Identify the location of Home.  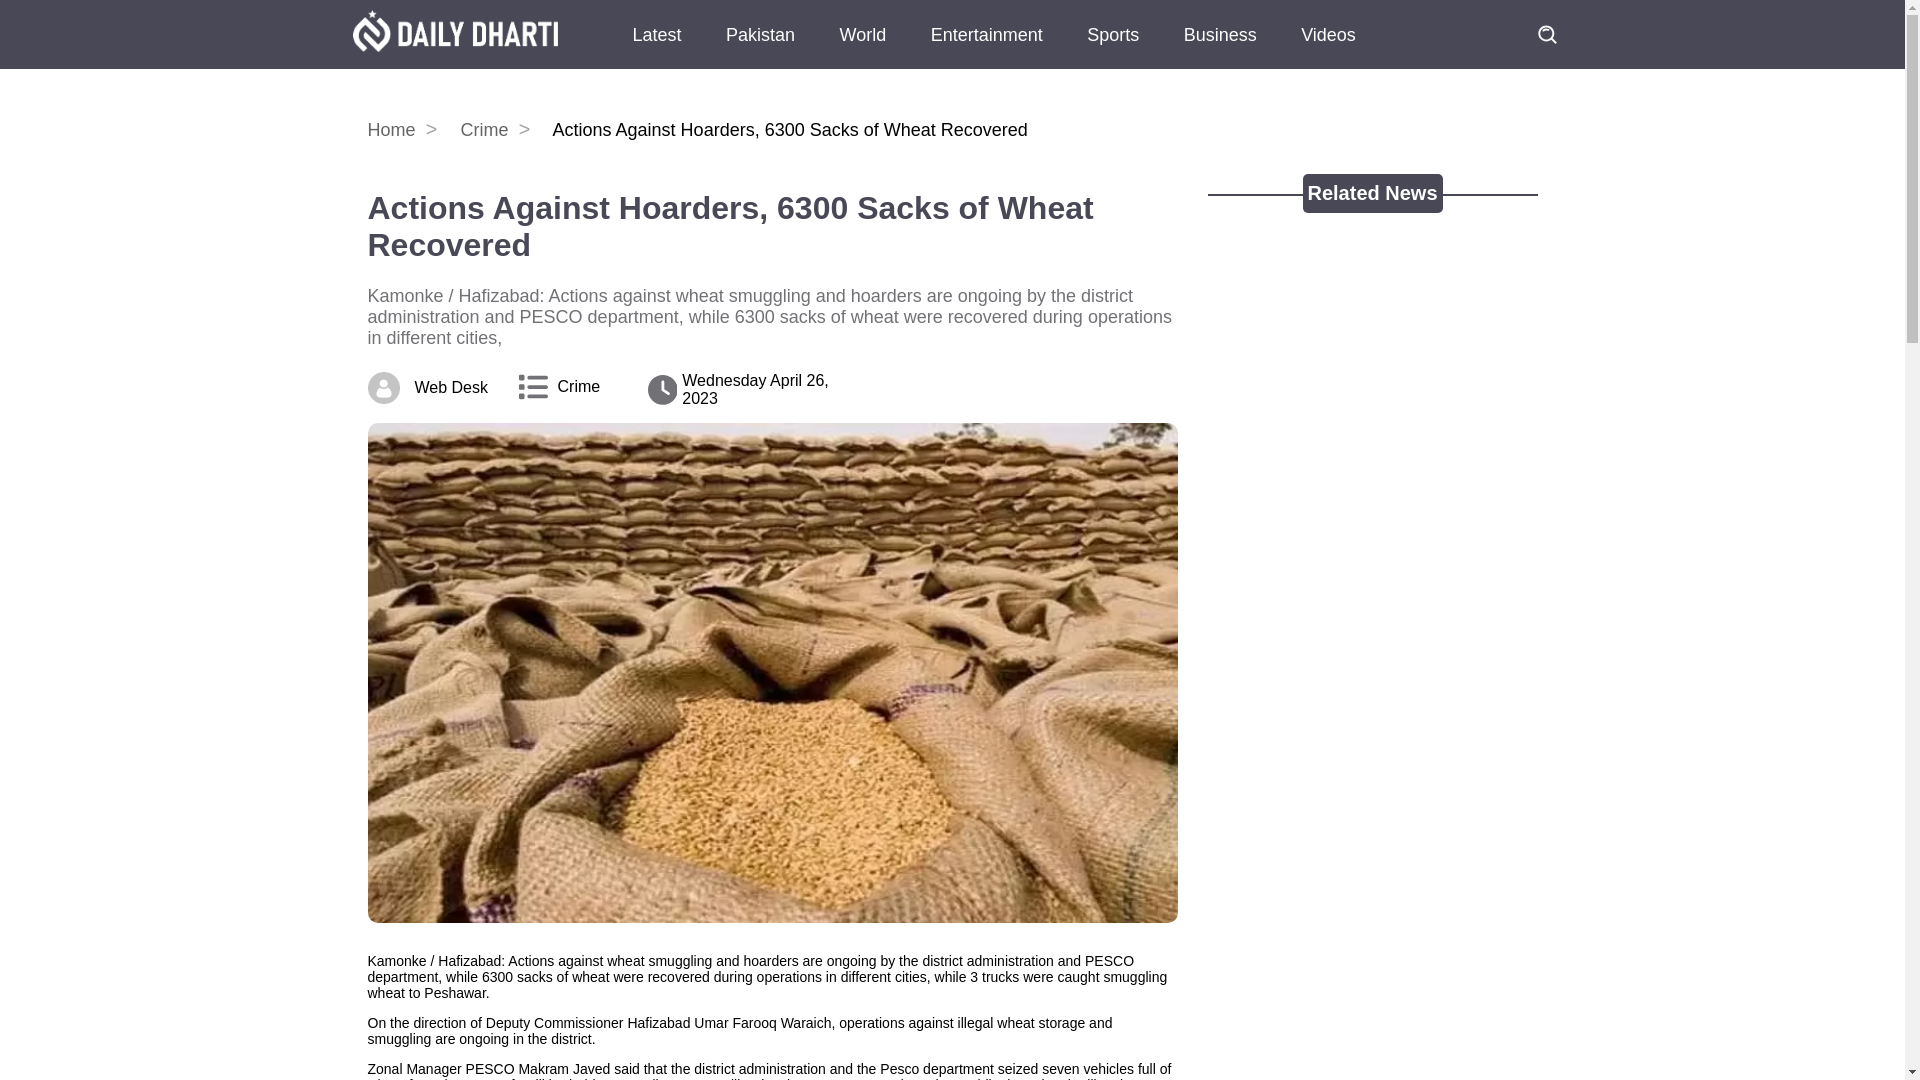
(412, 130).